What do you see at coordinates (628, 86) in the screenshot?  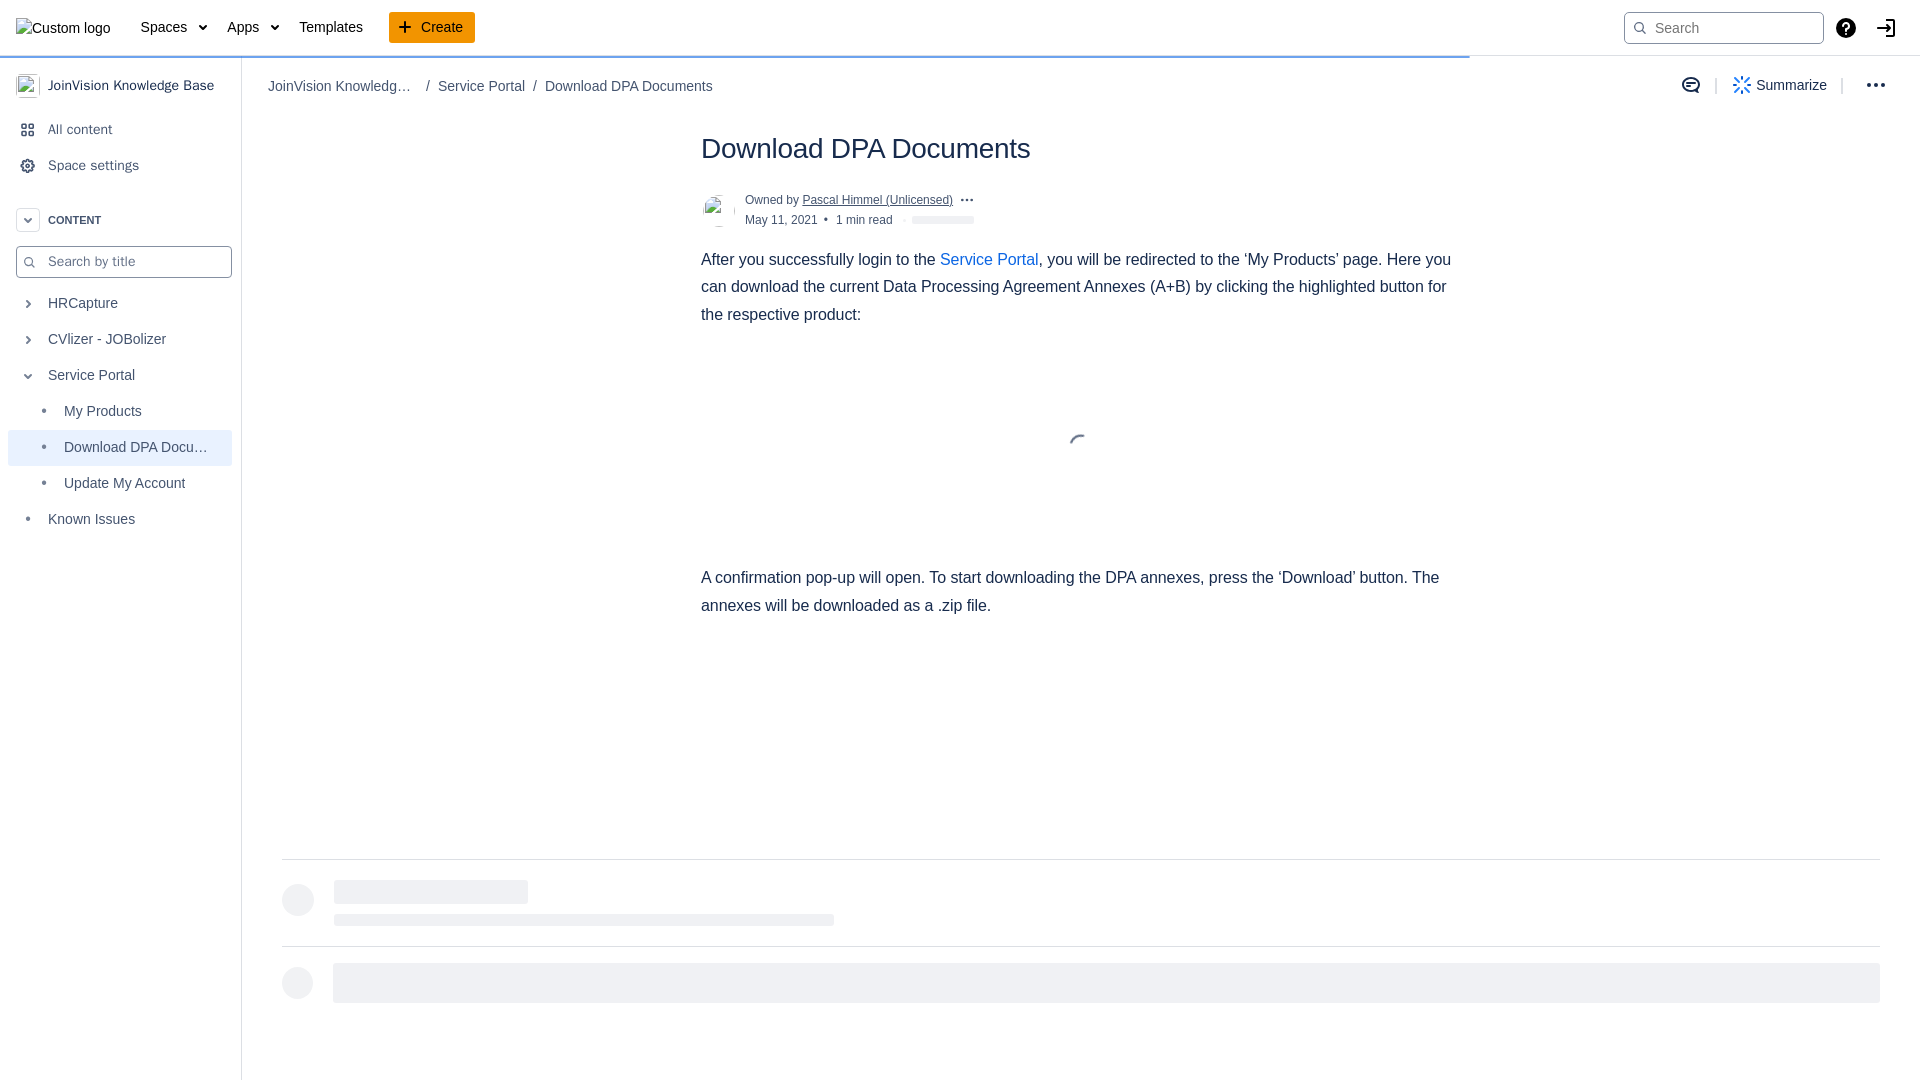 I see `Download DPA Documents` at bounding box center [628, 86].